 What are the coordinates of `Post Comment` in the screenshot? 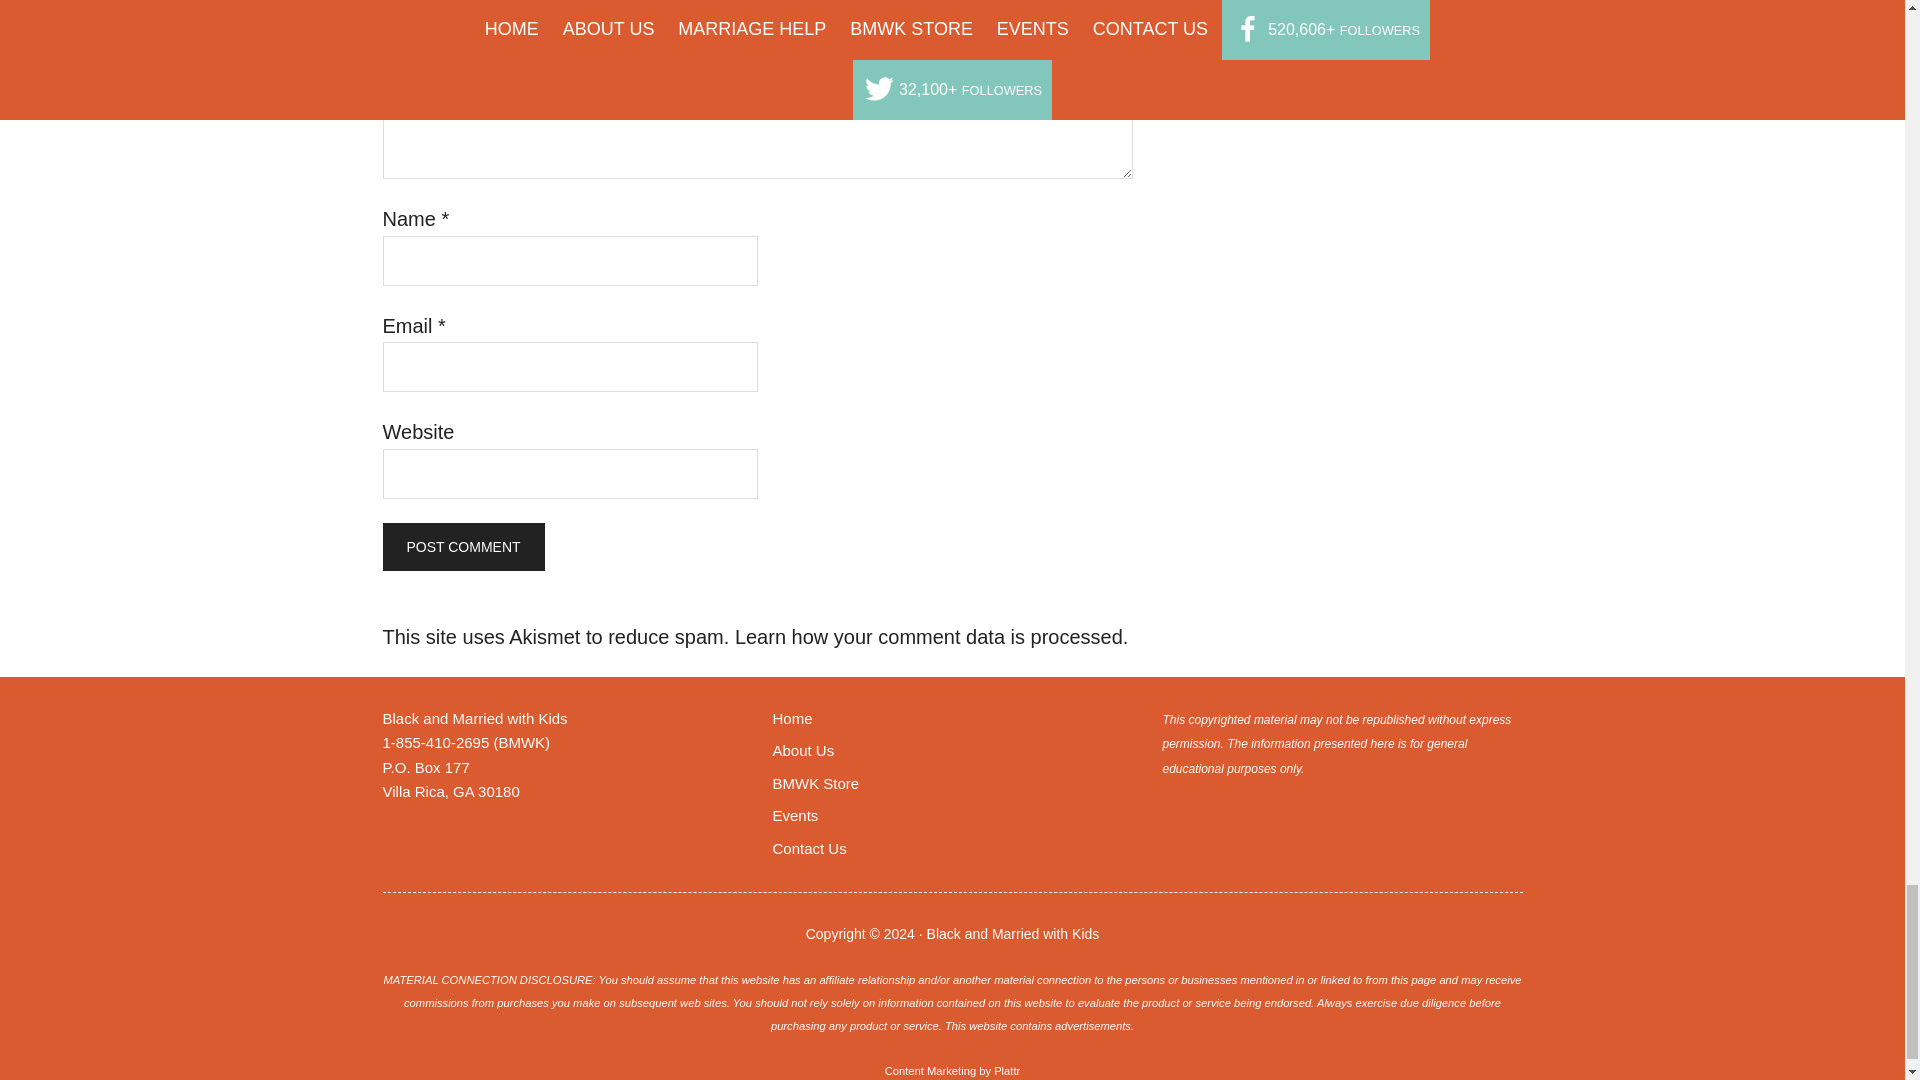 It's located at (462, 546).